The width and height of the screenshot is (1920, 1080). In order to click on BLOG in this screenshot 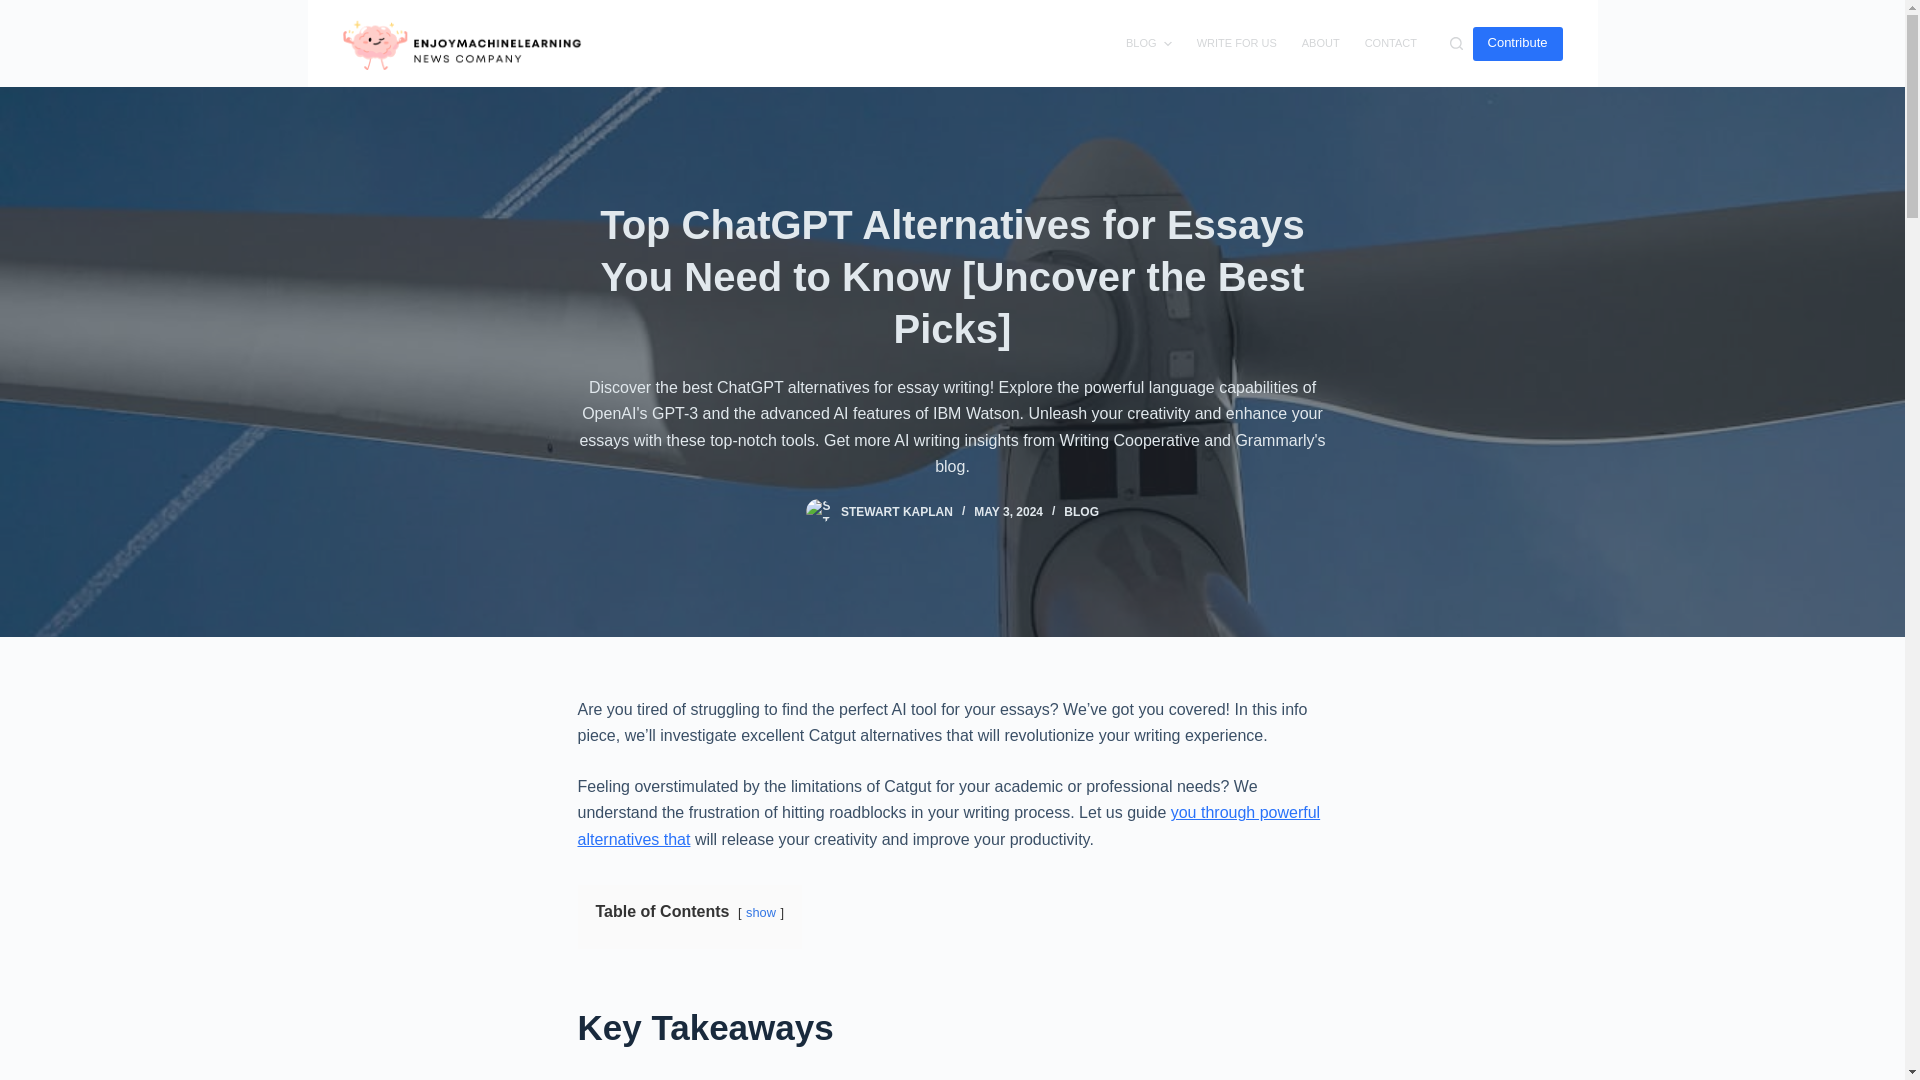, I will do `click(1080, 512)`.